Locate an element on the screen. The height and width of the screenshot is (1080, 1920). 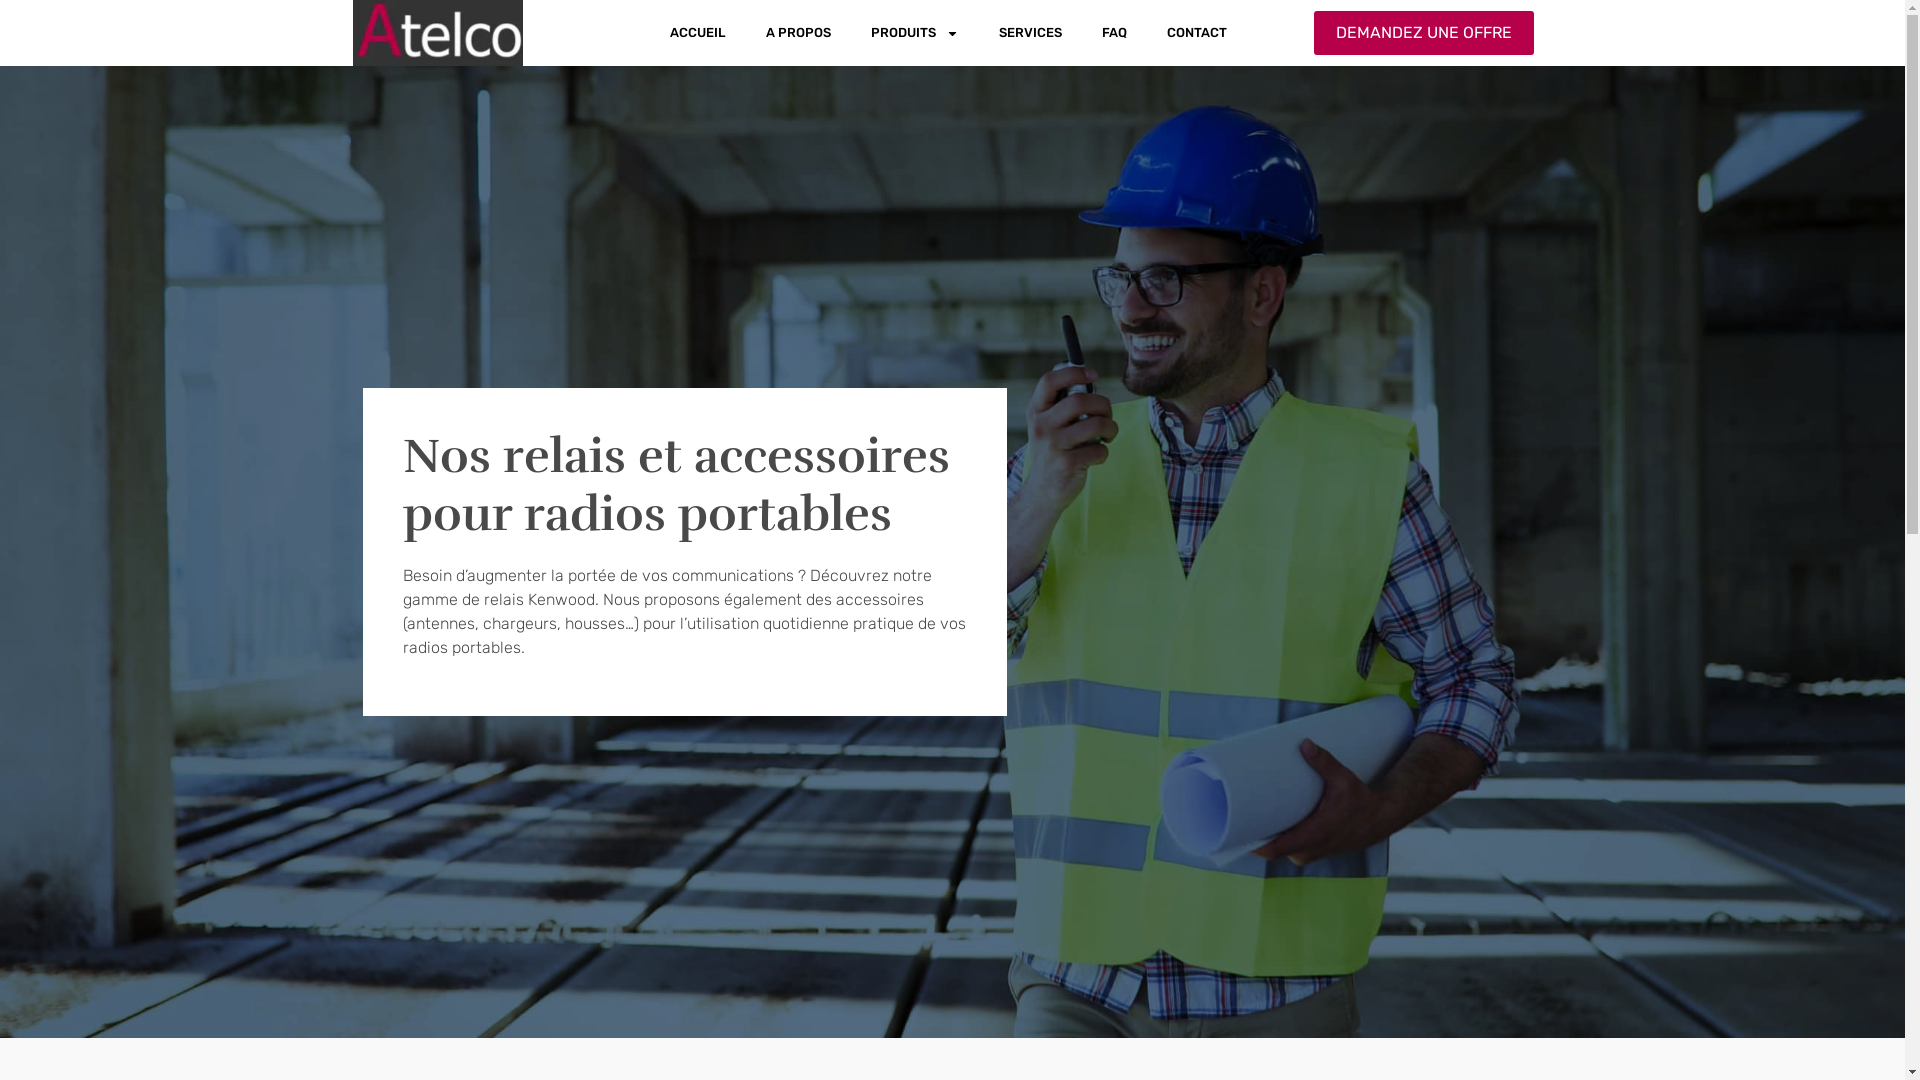
DEMANDEZ UNE OFFRE is located at coordinates (1424, 33).